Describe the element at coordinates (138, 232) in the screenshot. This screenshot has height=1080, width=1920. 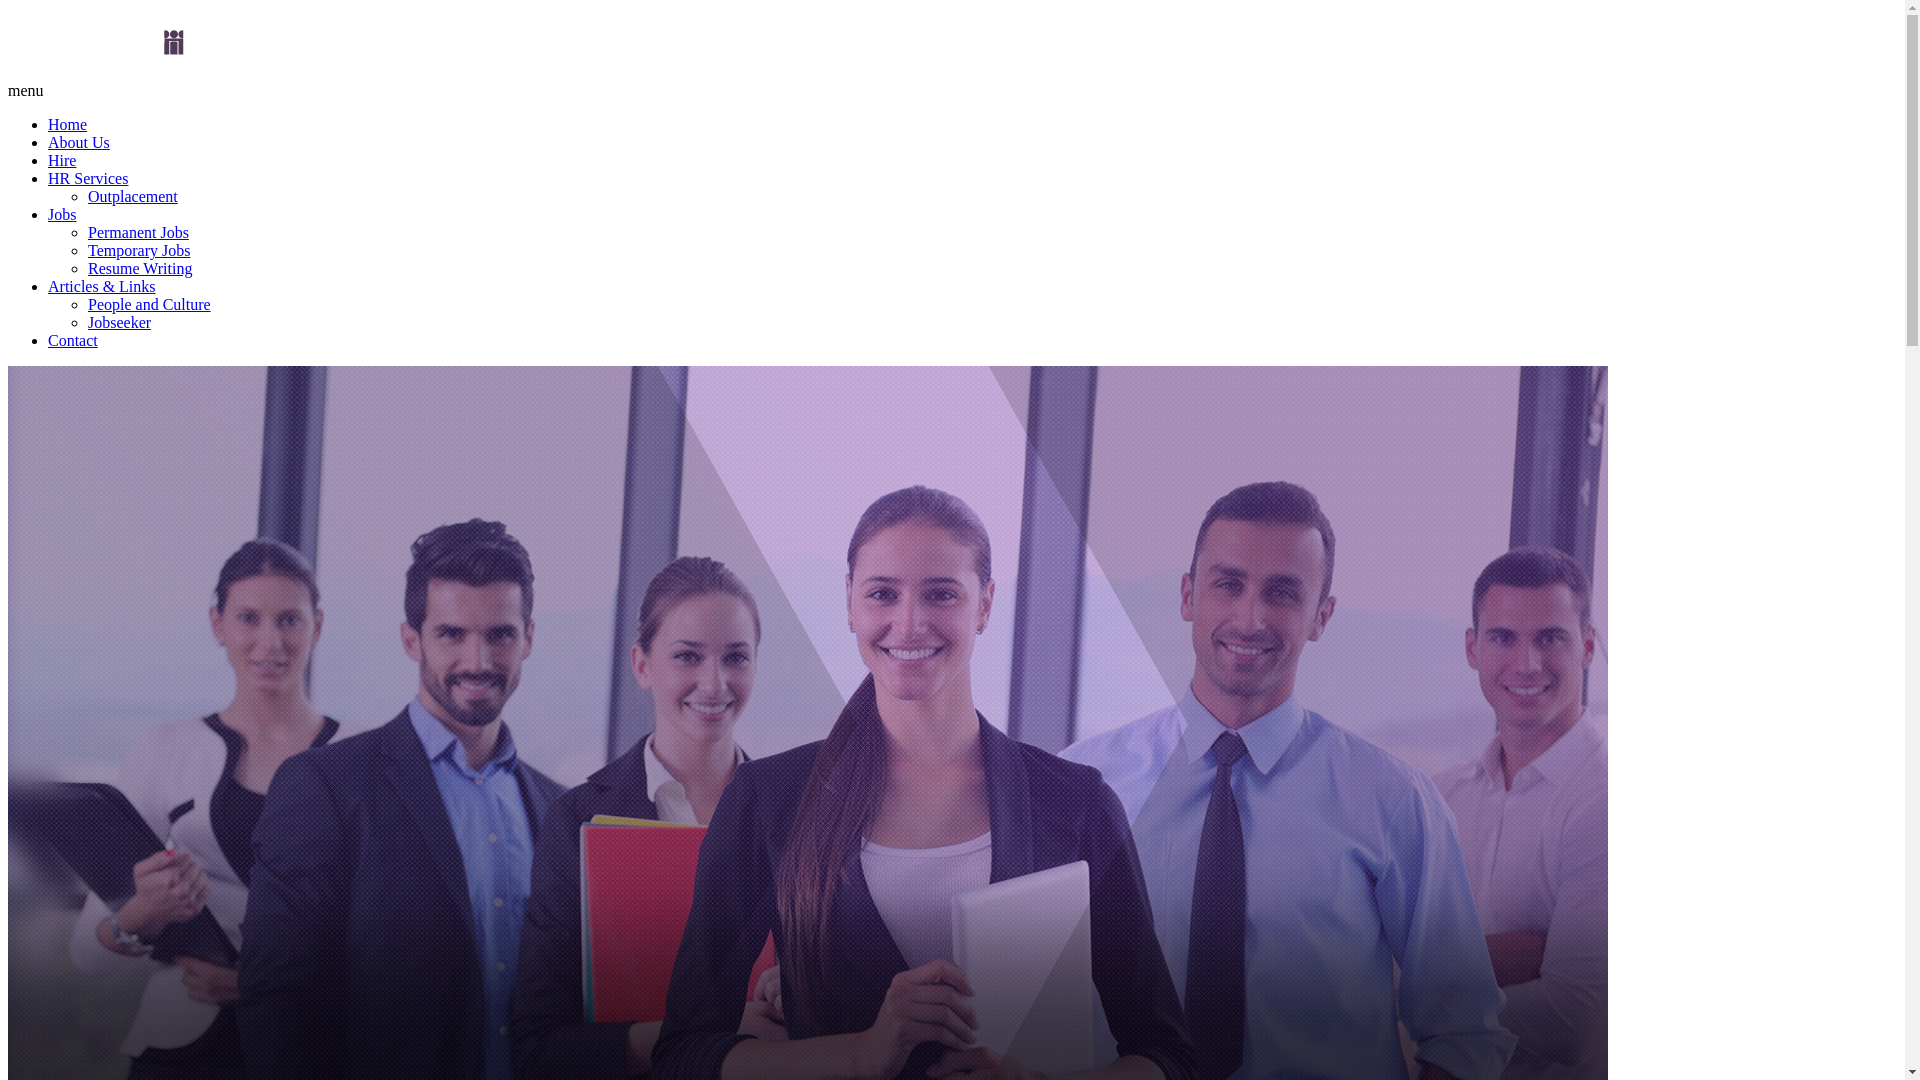
I see `Permanent Jobs` at that location.